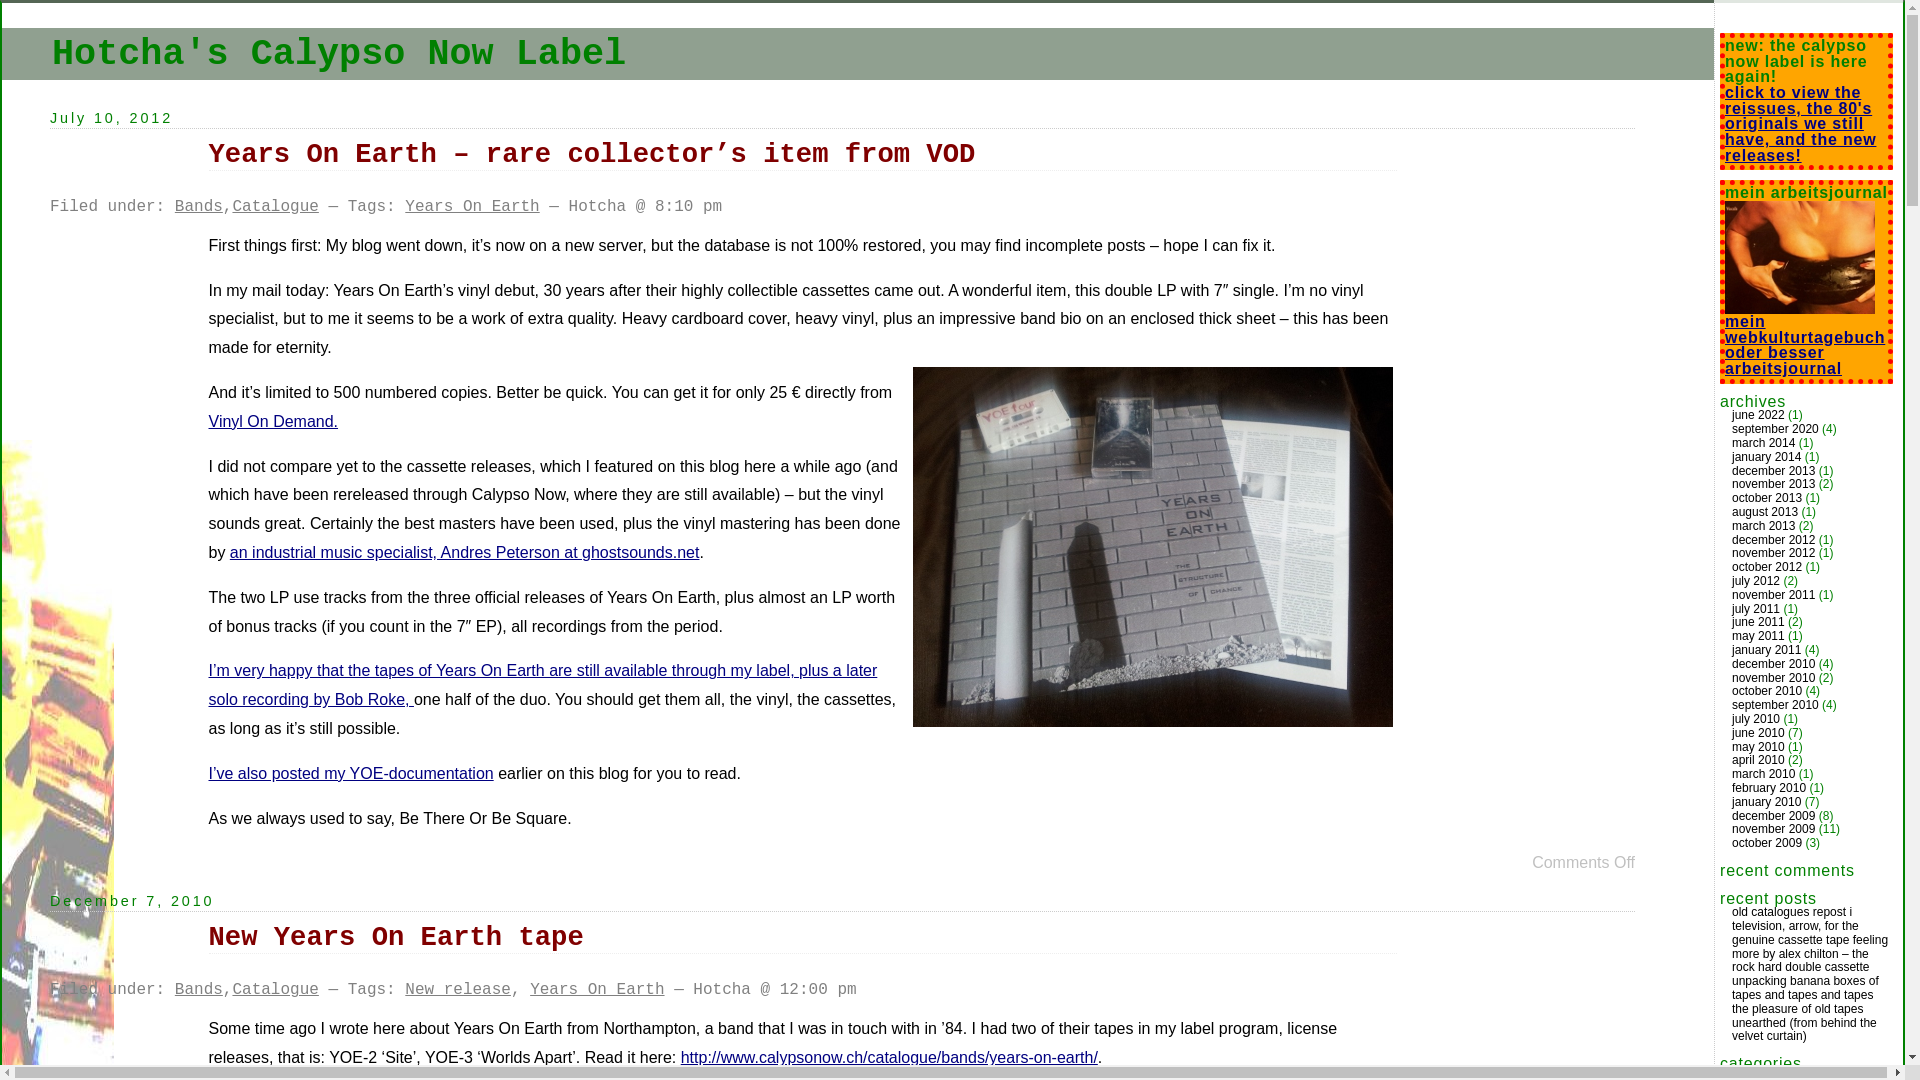 The height and width of the screenshot is (1080, 1920). Describe the element at coordinates (597, 990) in the screenshot. I see `Years On Earth` at that location.